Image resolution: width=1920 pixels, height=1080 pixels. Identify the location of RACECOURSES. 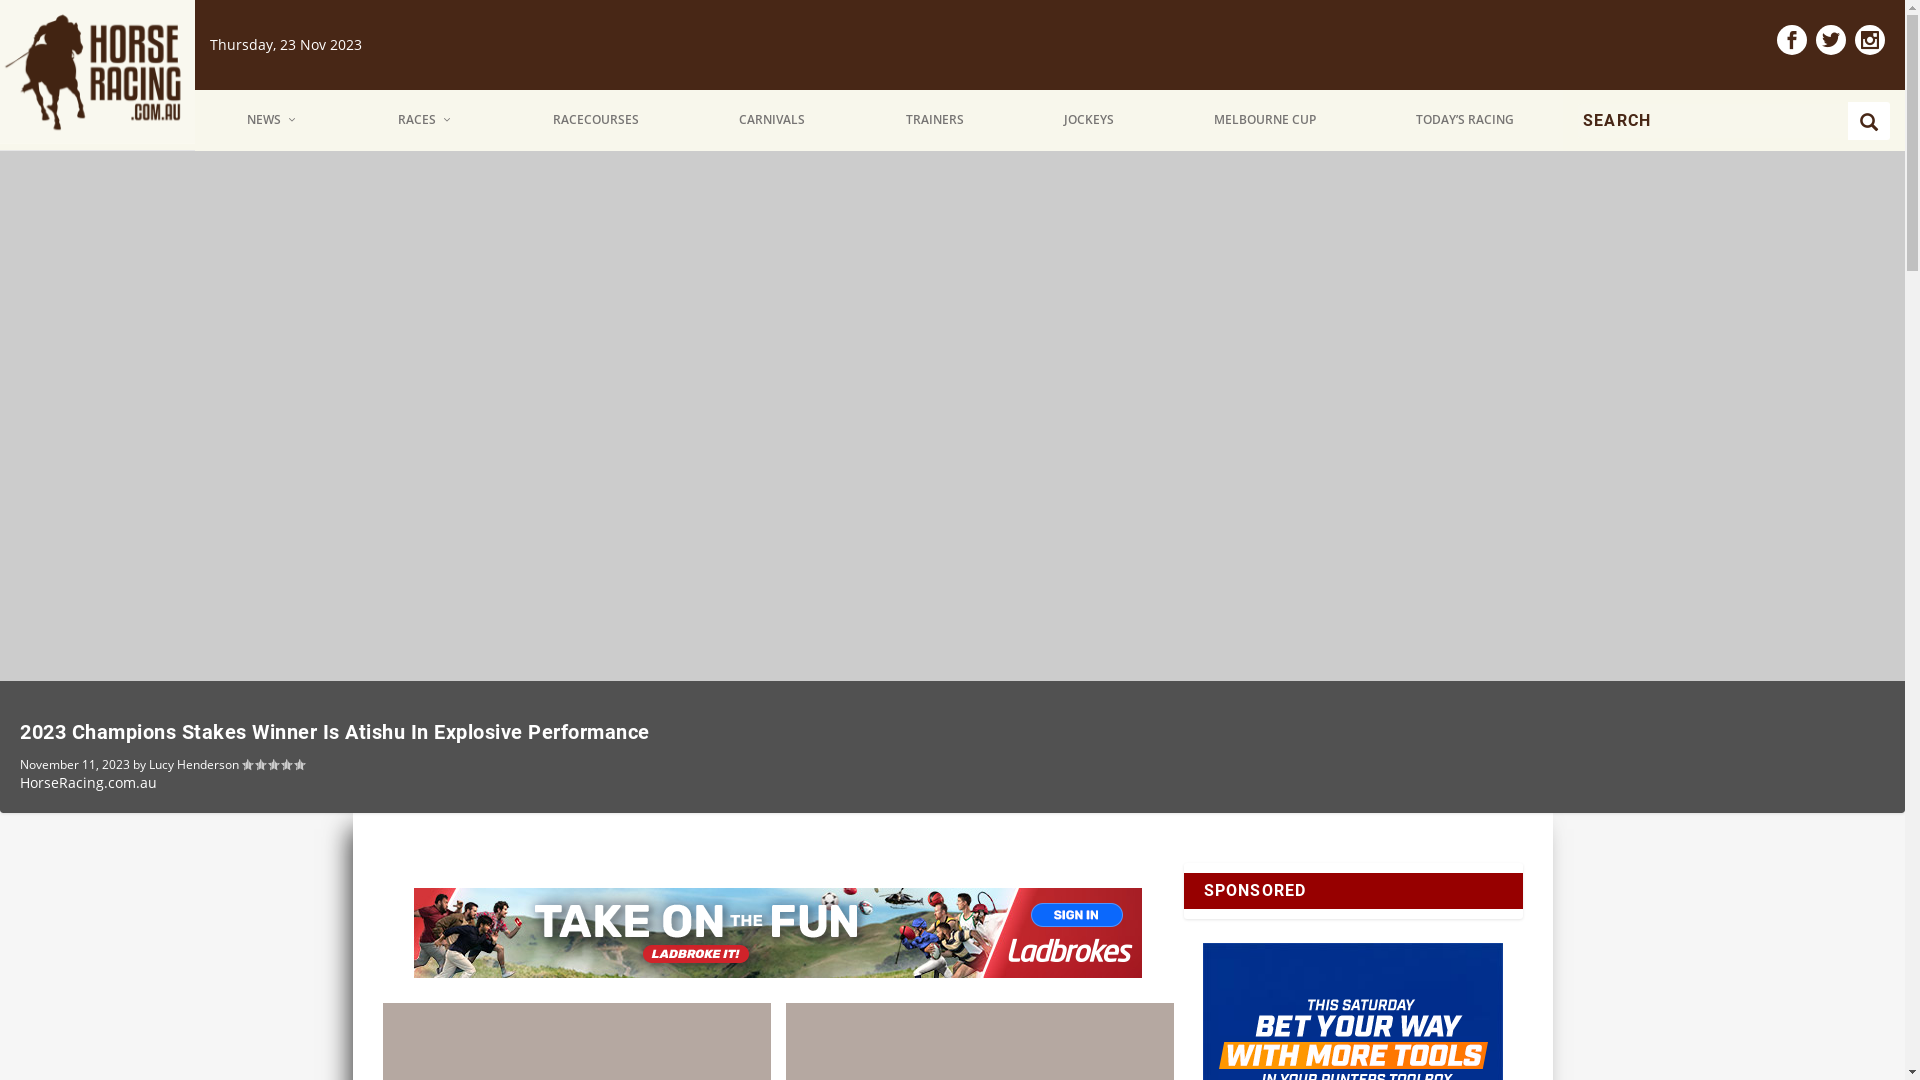
(596, 120).